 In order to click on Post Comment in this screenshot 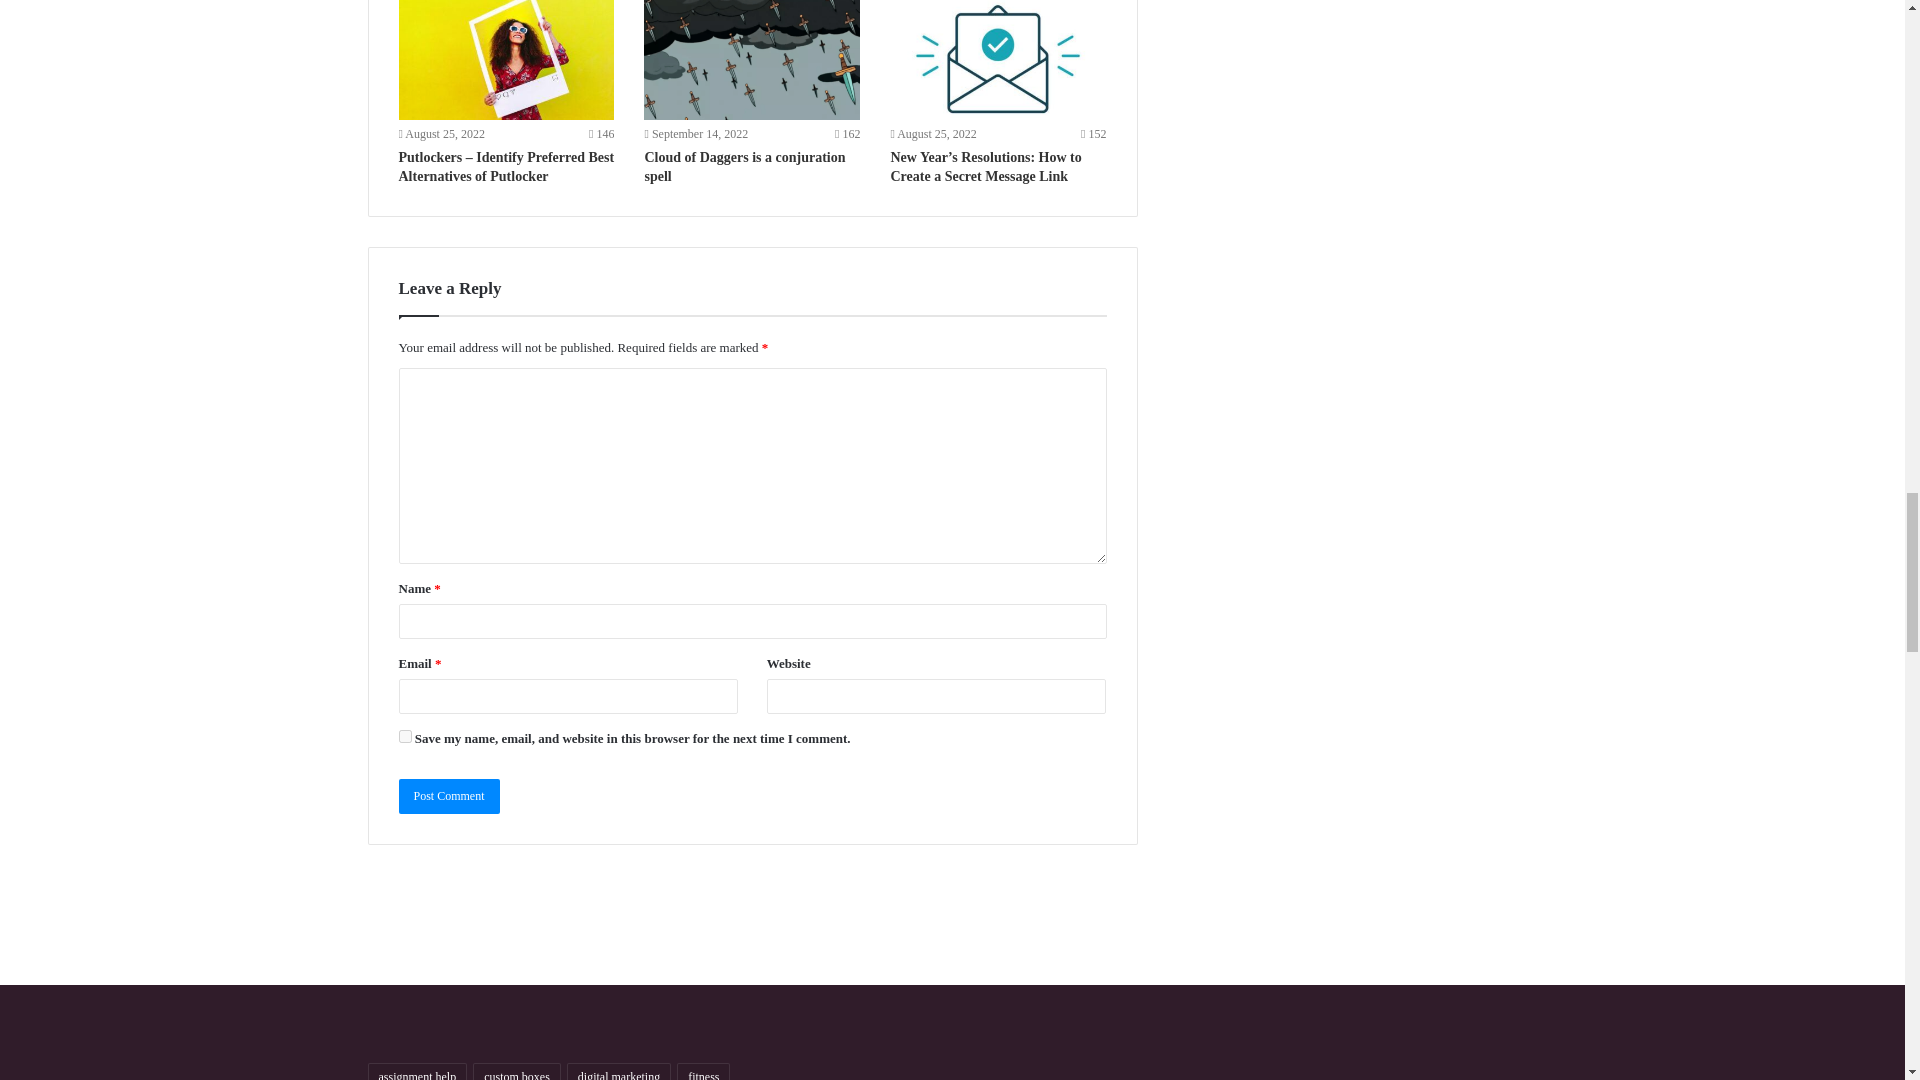, I will do `click(448, 796)`.